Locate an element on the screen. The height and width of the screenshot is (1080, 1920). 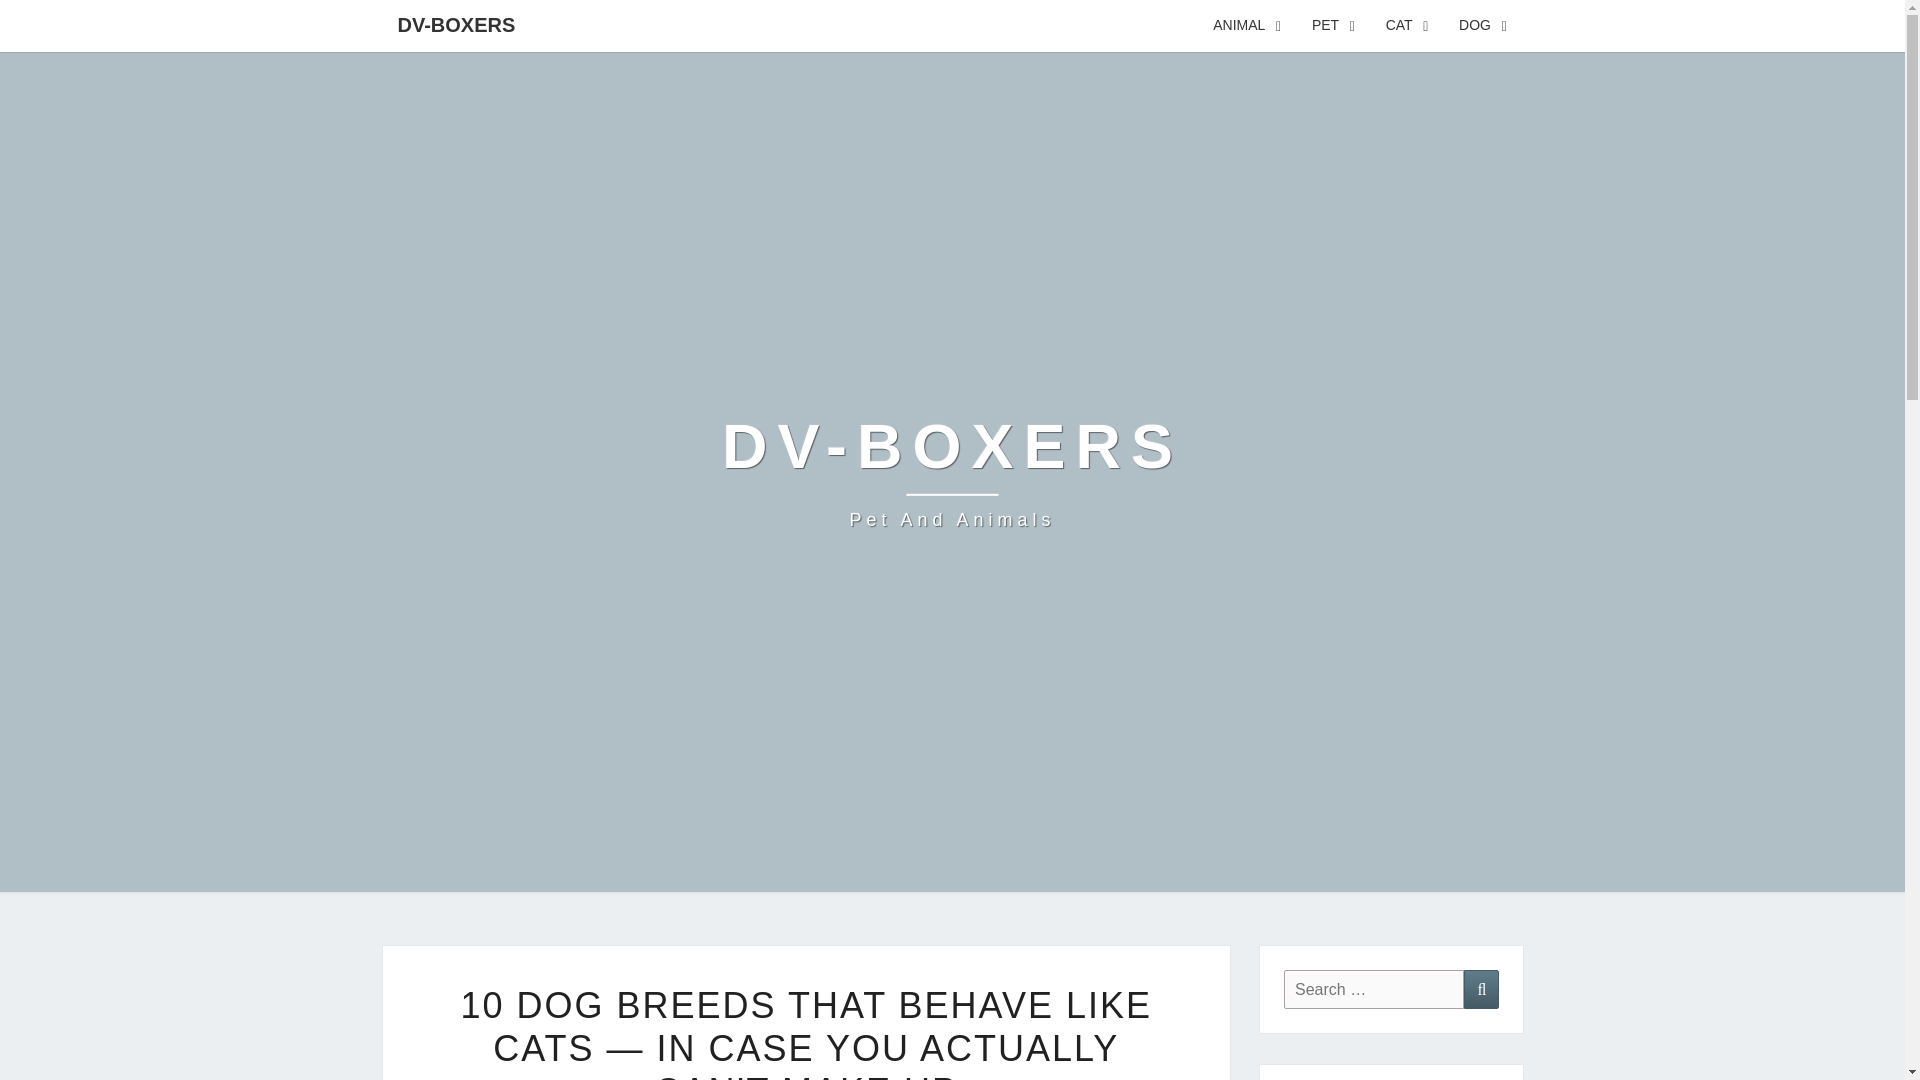
DOG is located at coordinates (1482, 26).